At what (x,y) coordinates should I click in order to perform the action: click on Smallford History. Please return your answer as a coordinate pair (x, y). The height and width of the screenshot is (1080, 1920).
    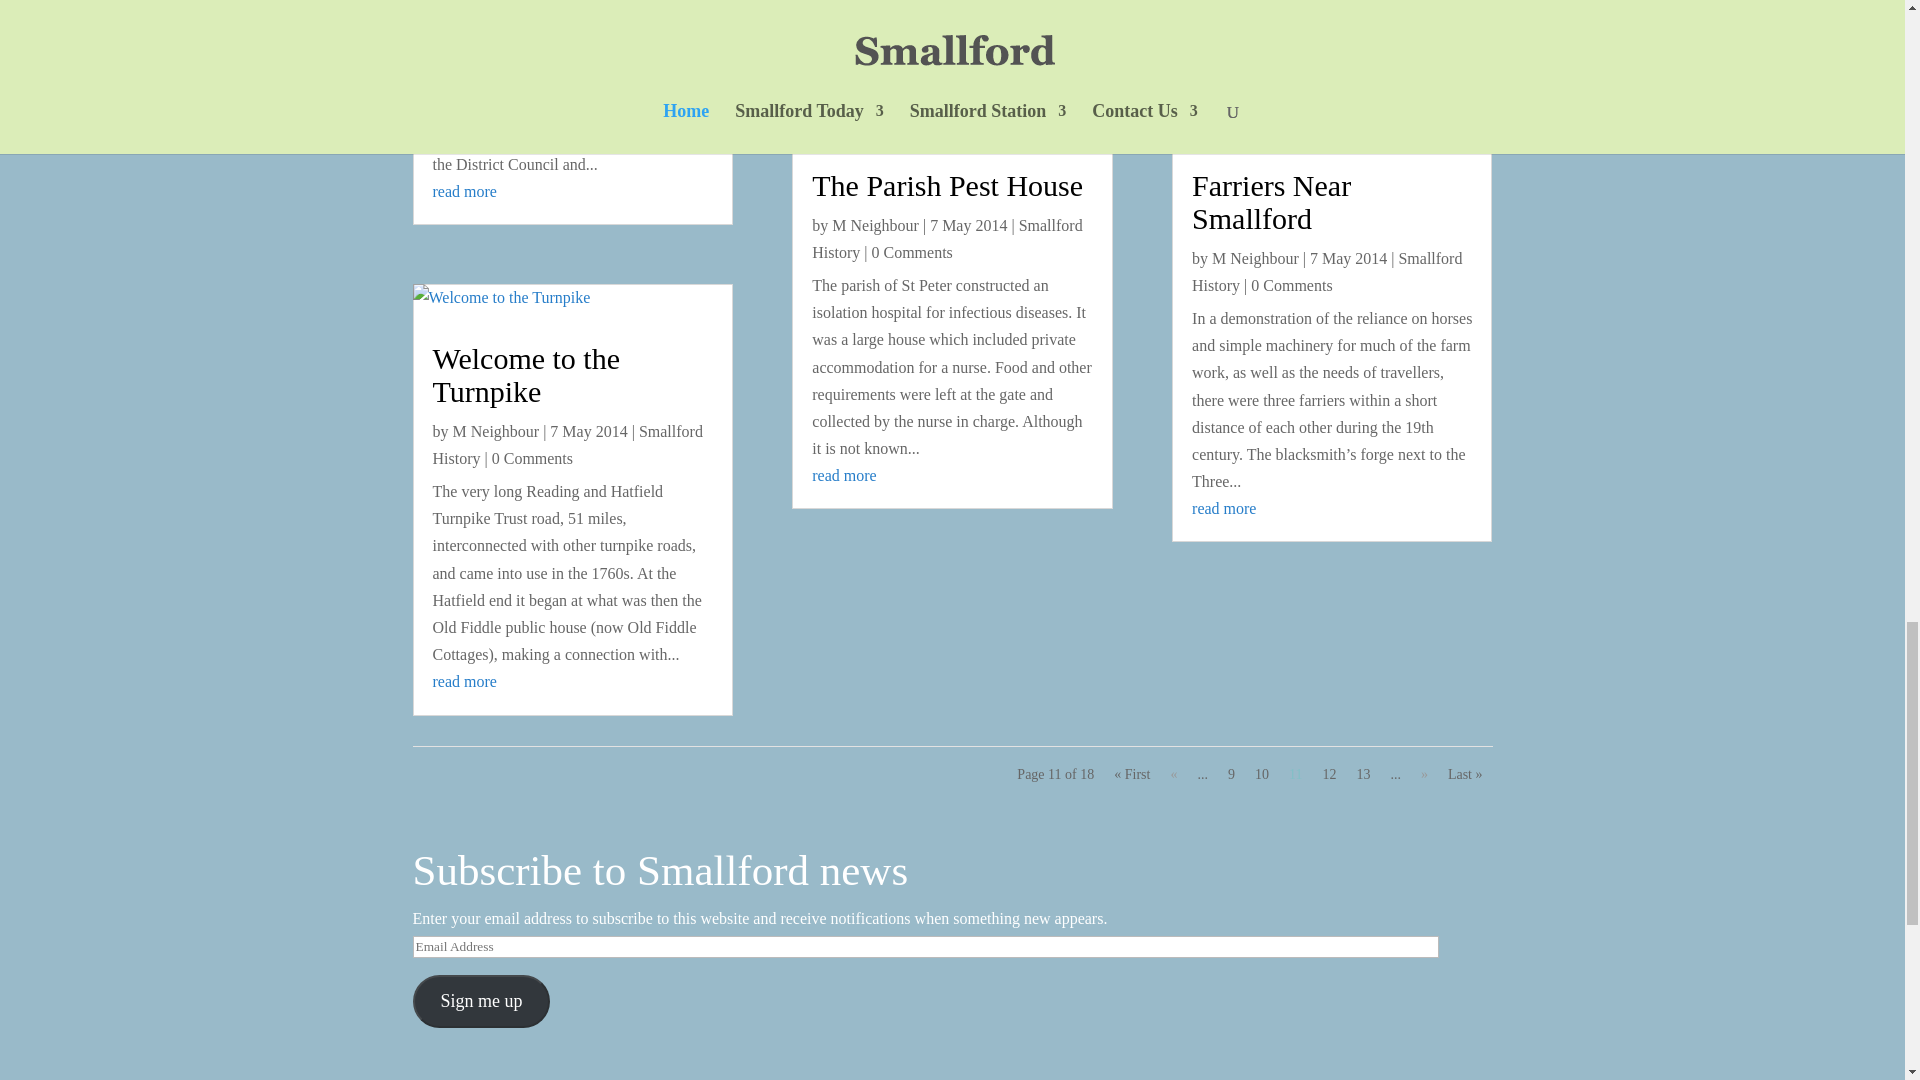
    Looking at the image, I should click on (567, 444).